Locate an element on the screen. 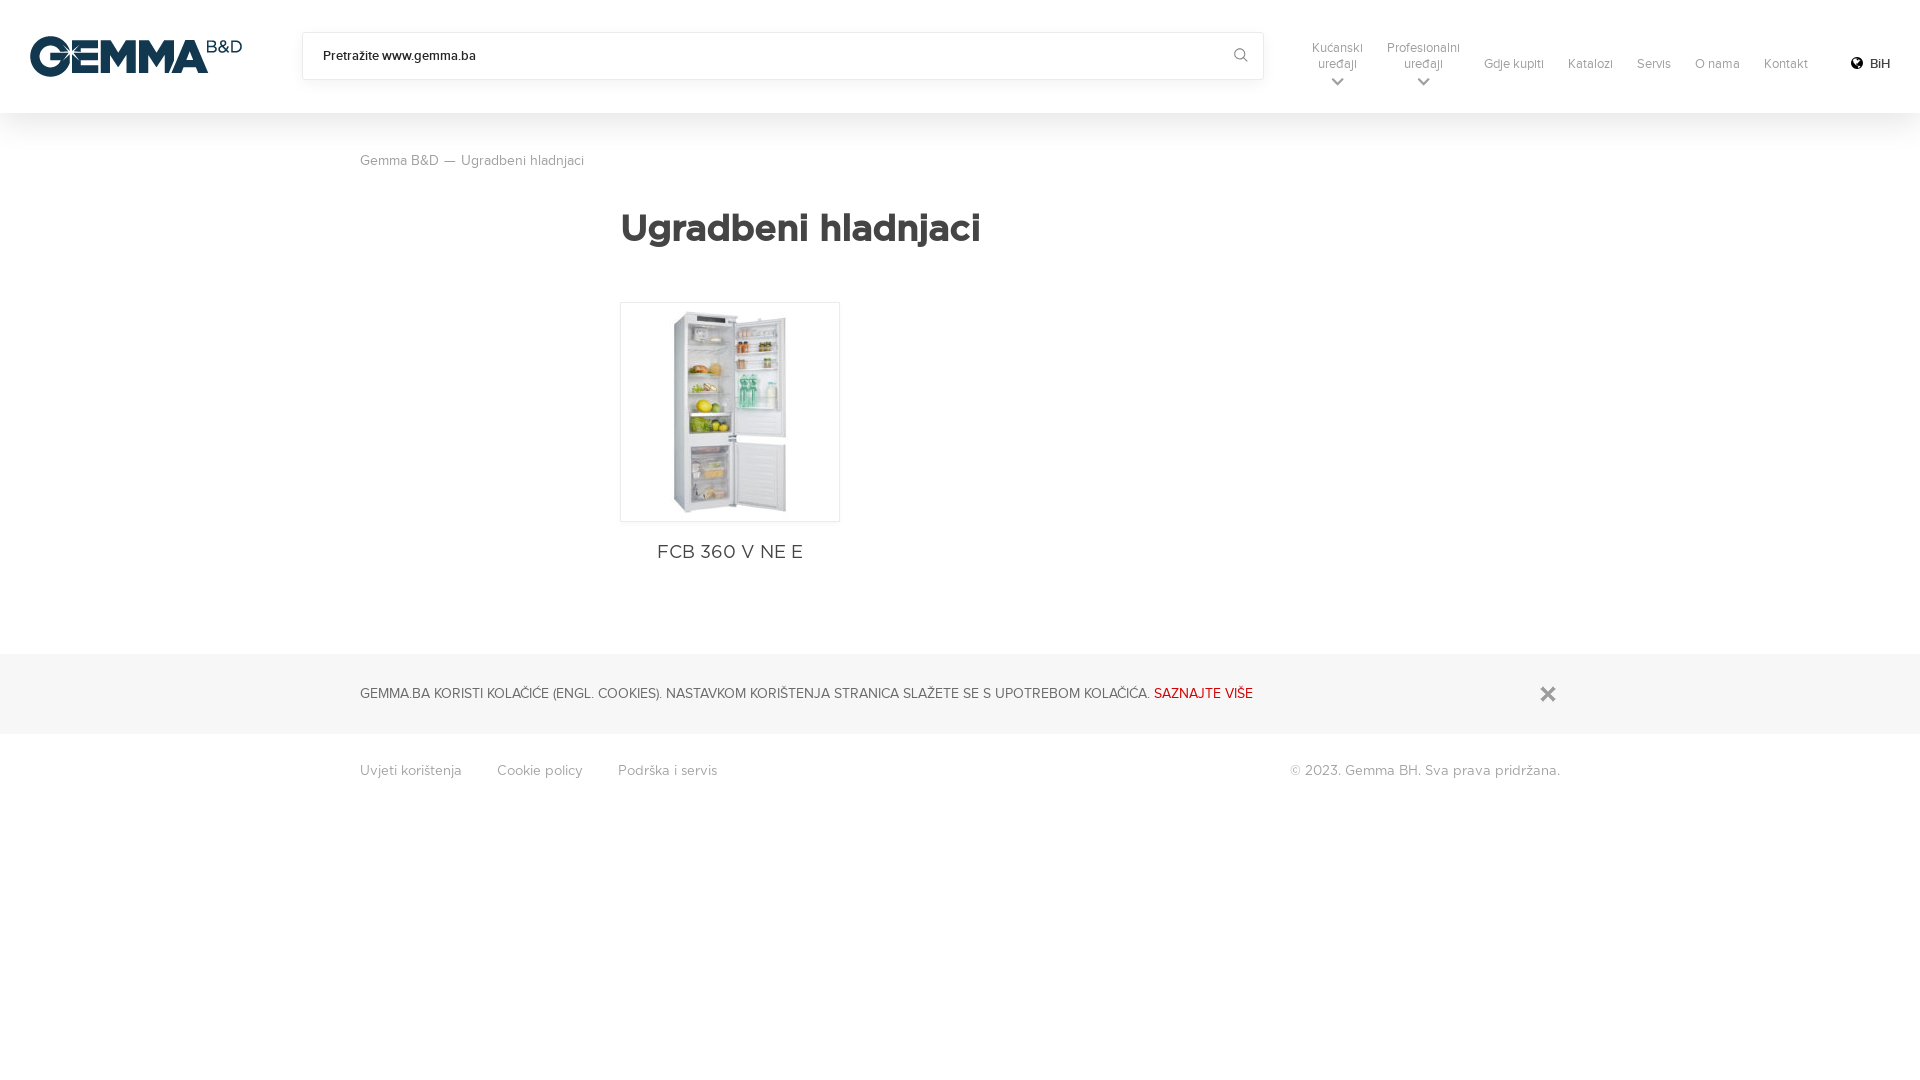 This screenshot has height=1080, width=1920. Gemma B&D is located at coordinates (136, 56).